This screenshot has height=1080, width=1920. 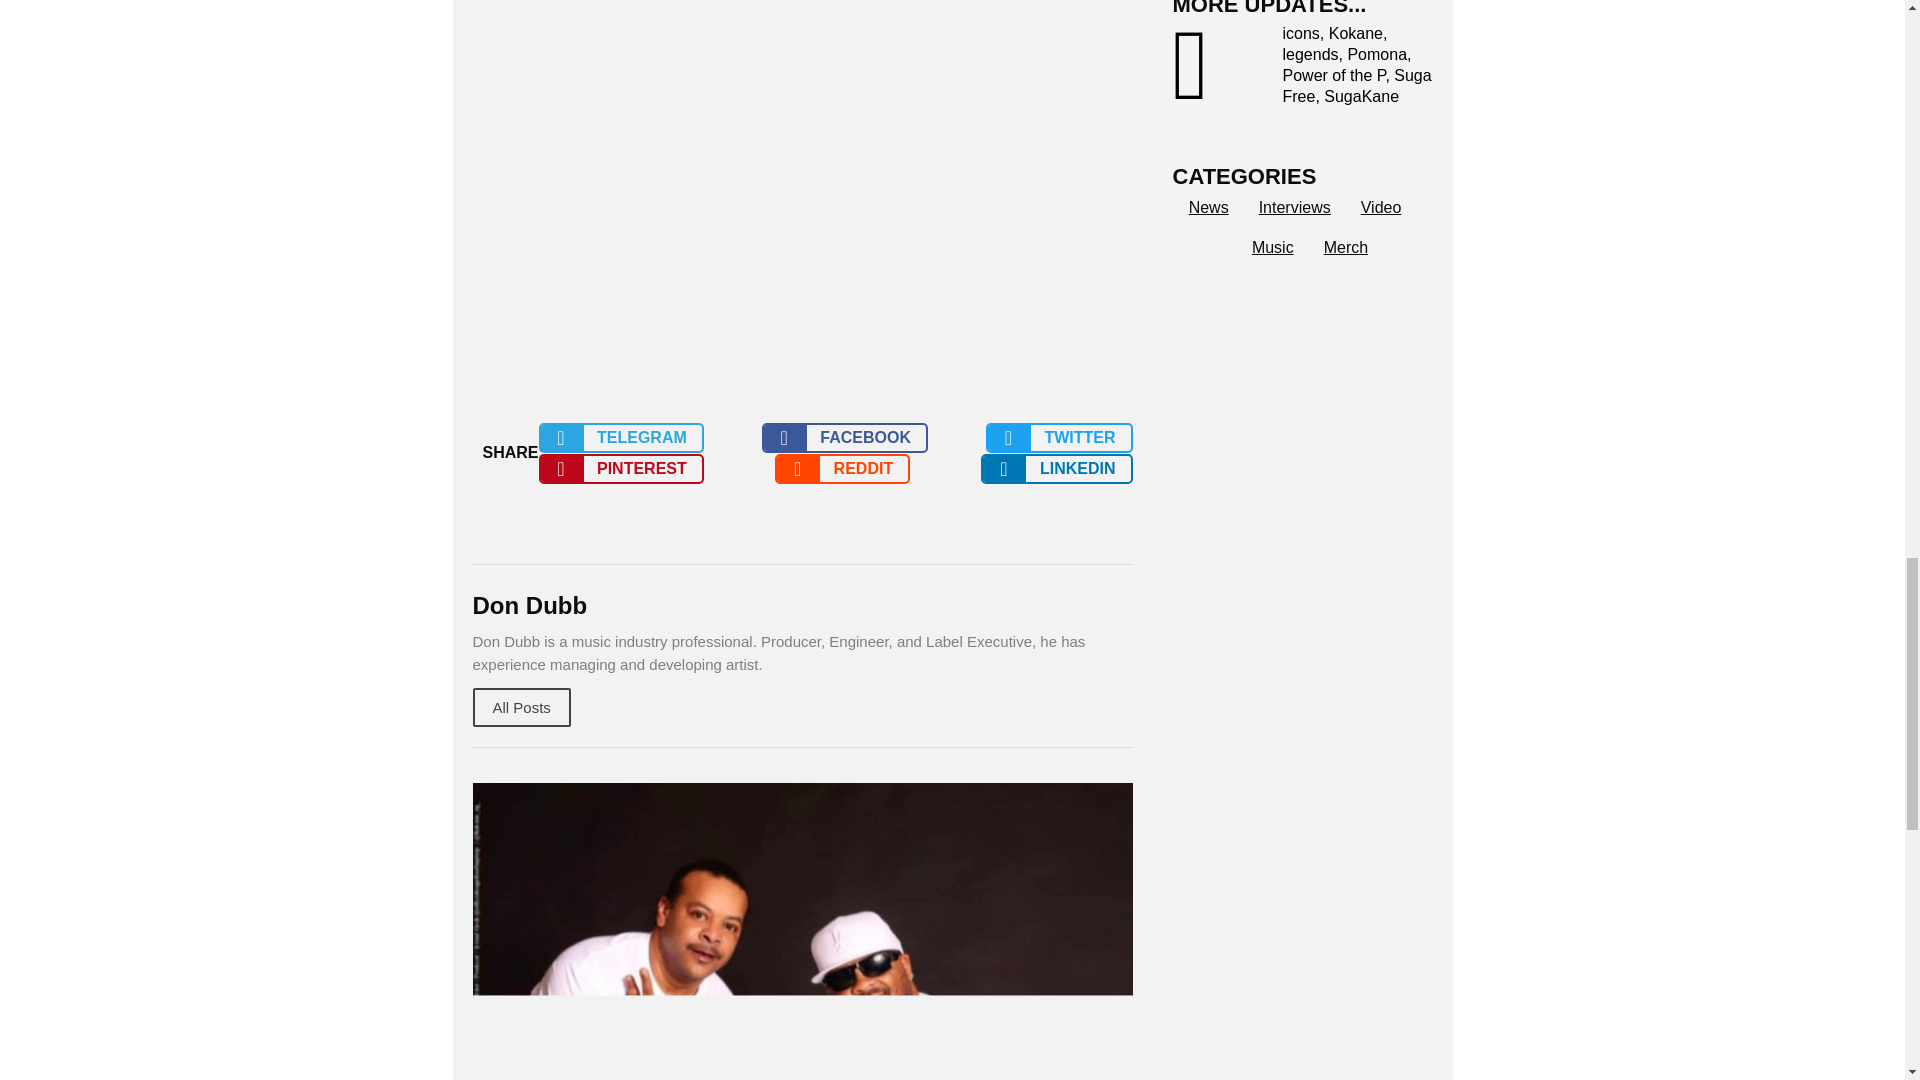 I want to click on Pomona, so click(x=1377, y=54).